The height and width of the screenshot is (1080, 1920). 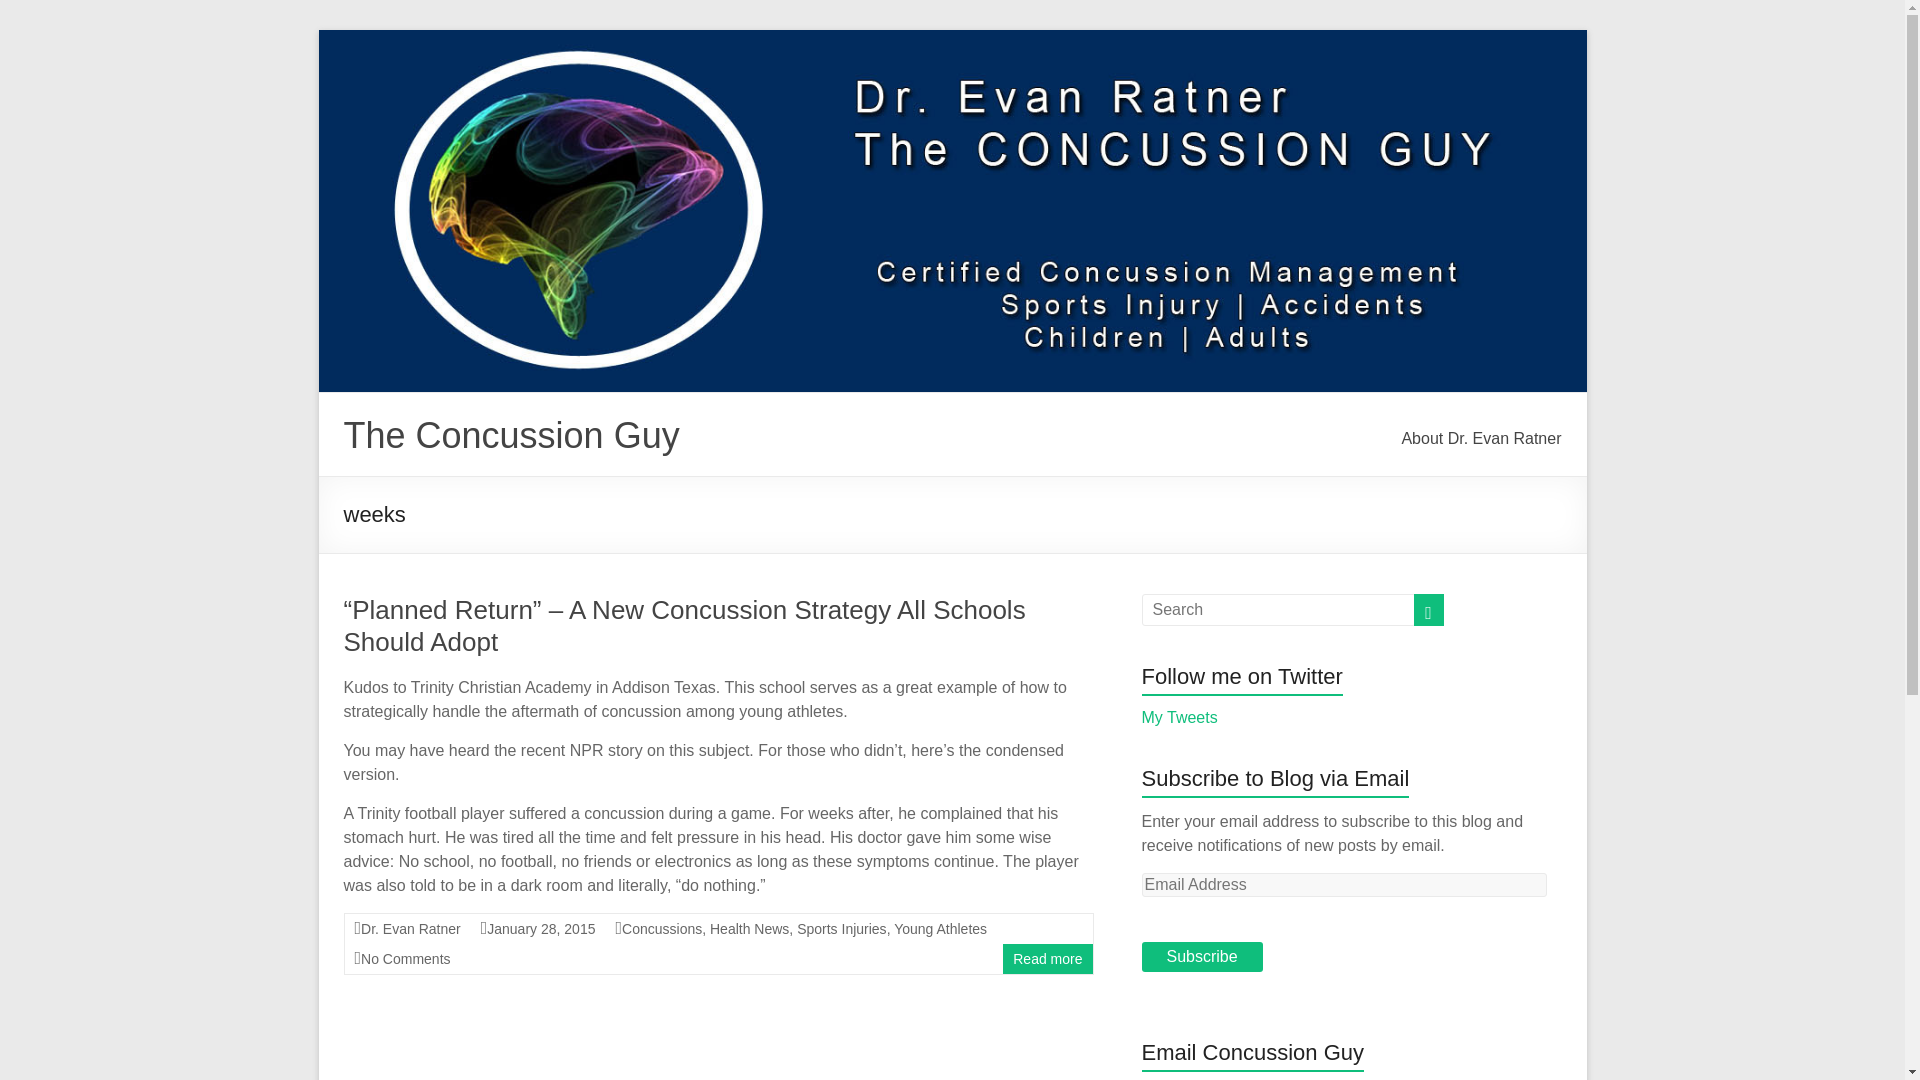 What do you see at coordinates (662, 929) in the screenshot?
I see `Concussions` at bounding box center [662, 929].